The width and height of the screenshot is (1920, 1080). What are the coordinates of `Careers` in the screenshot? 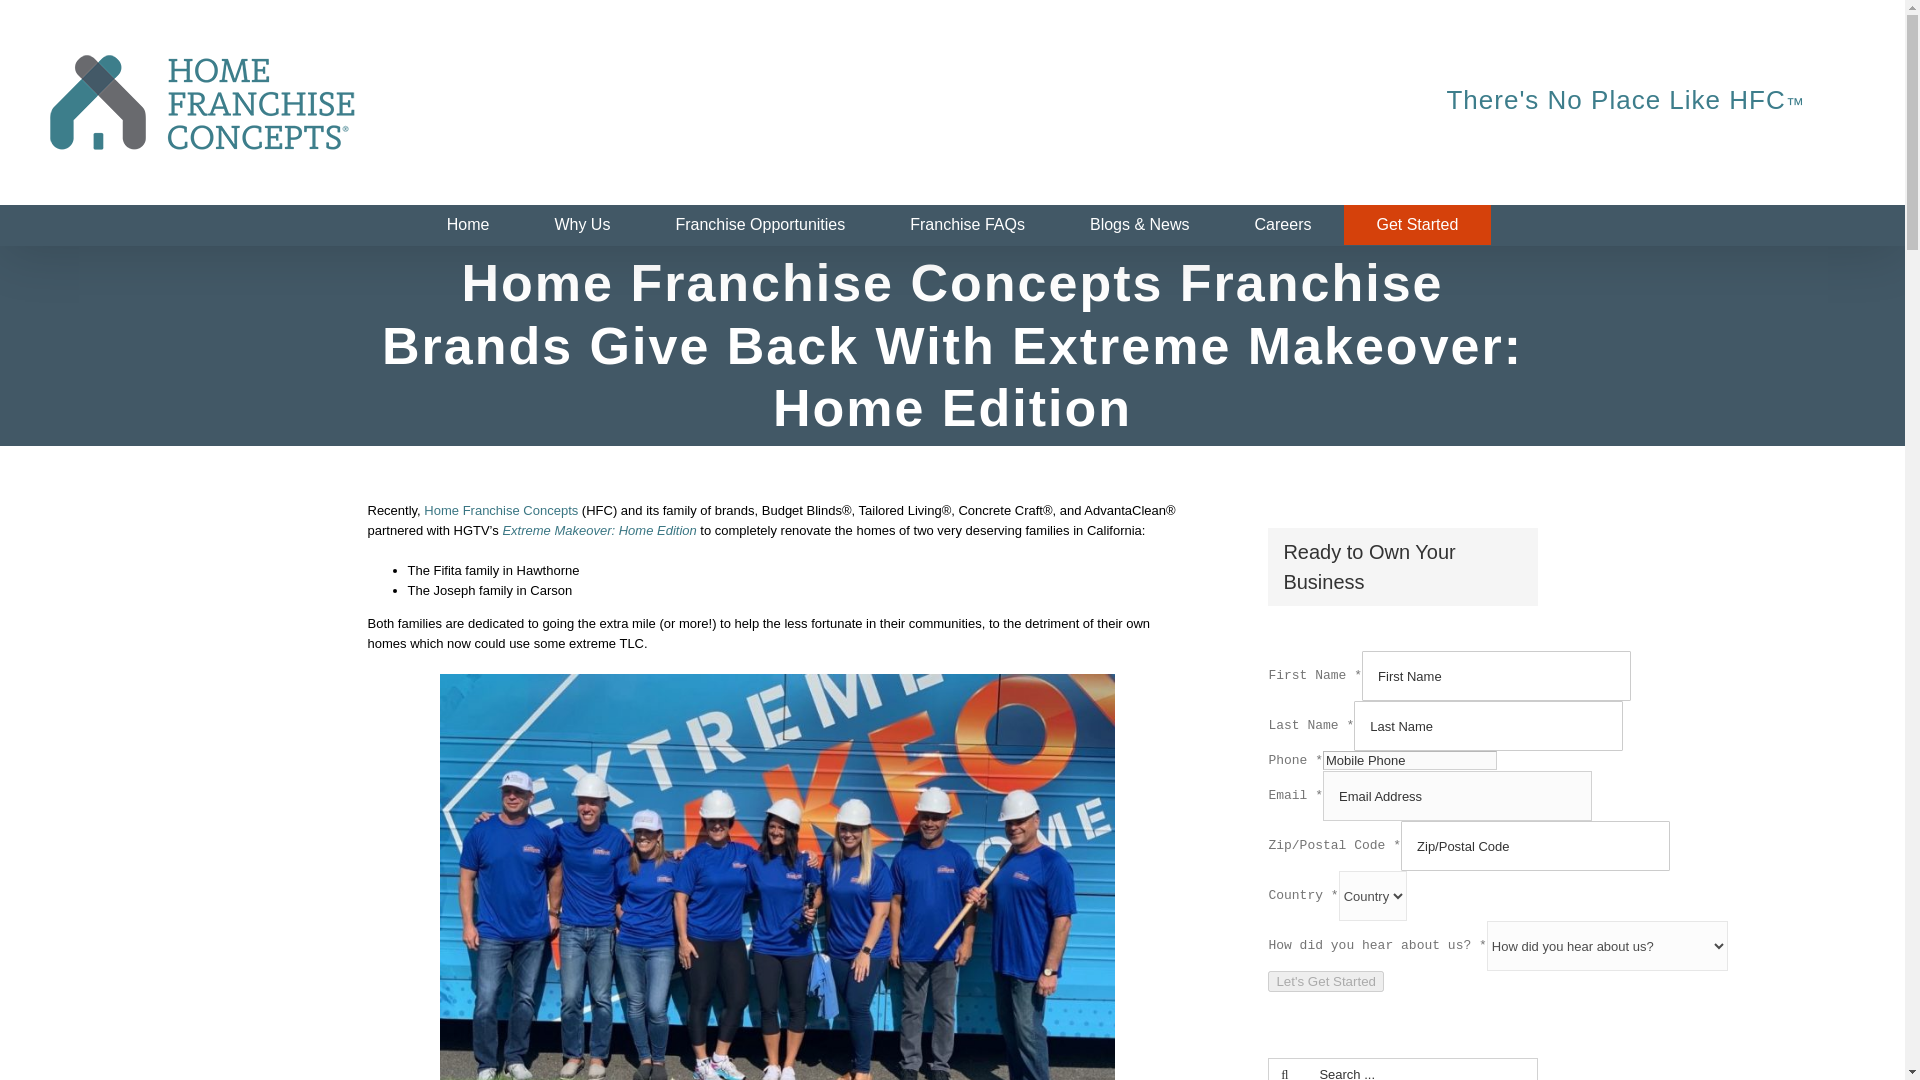 It's located at (1282, 225).